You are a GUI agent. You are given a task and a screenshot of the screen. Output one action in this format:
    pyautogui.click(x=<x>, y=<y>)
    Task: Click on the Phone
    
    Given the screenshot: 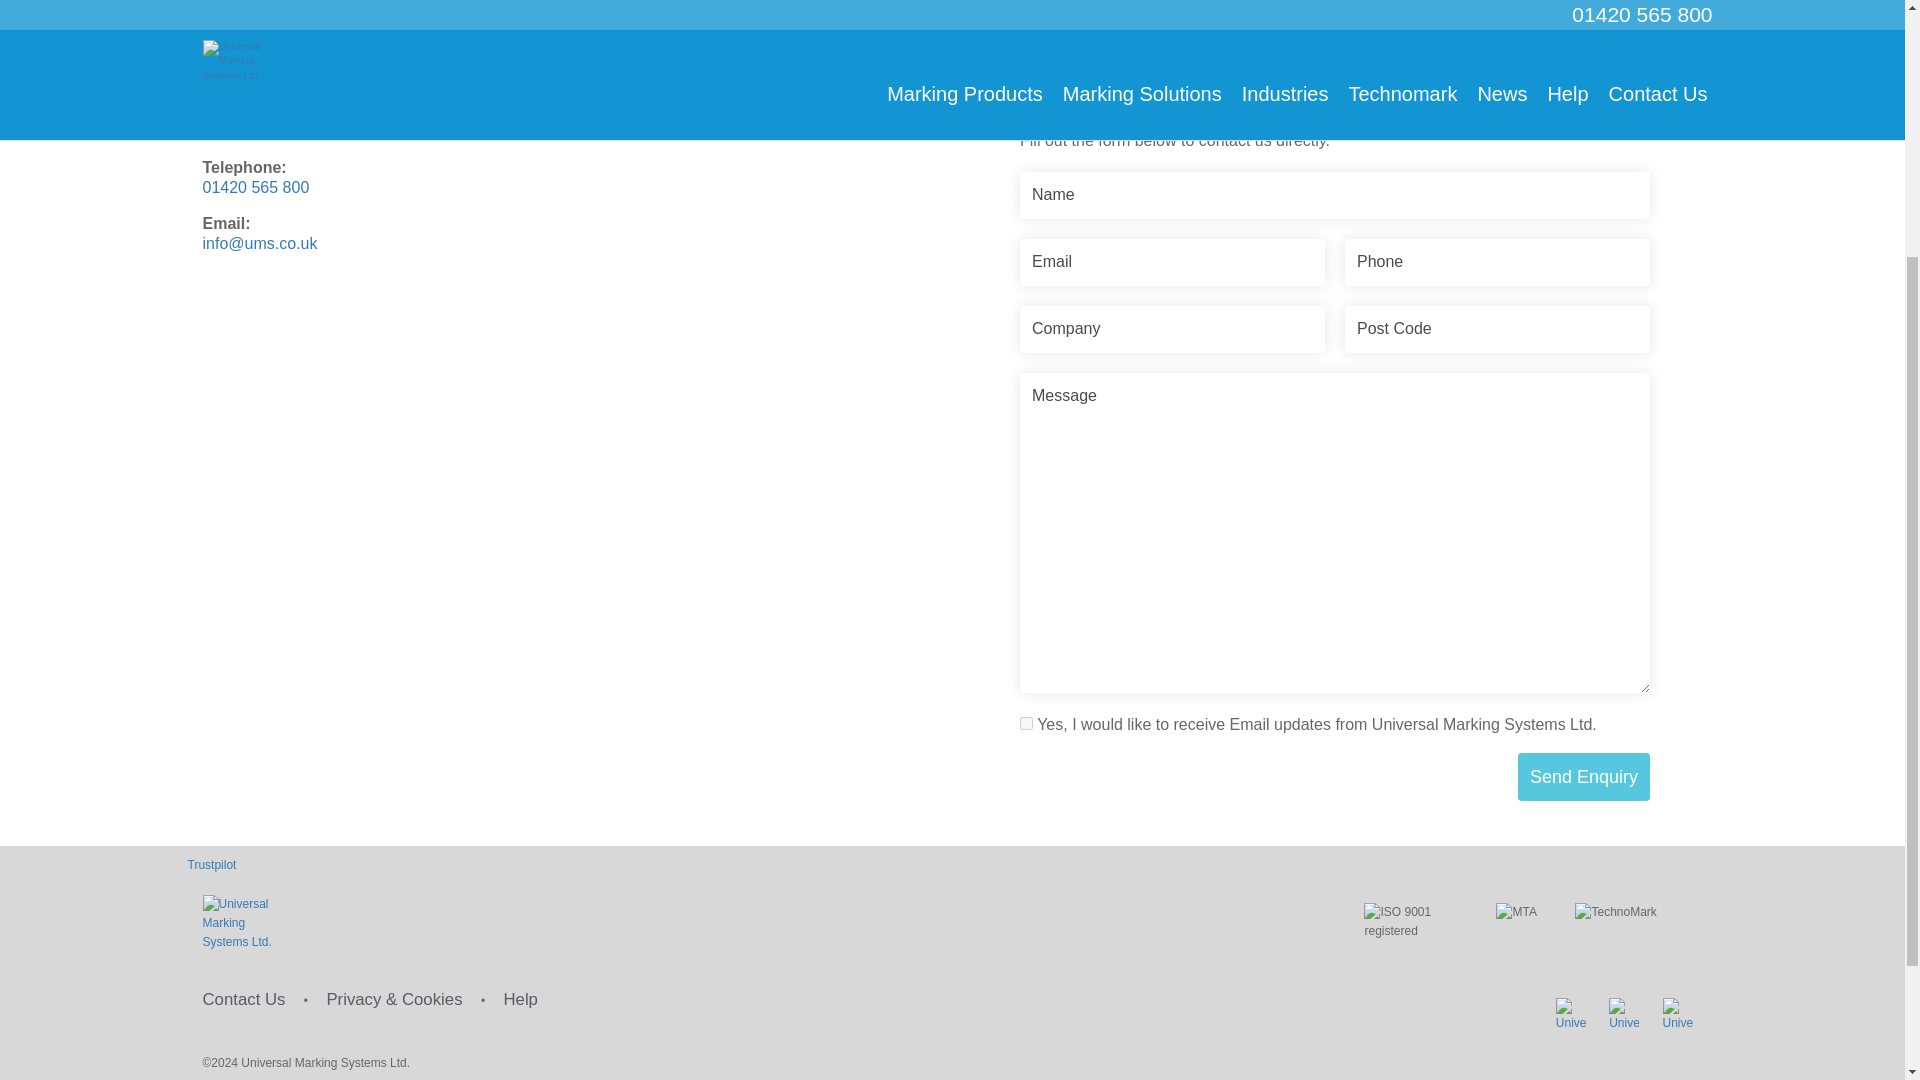 What is the action you would take?
    pyautogui.click(x=1497, y=244)
    